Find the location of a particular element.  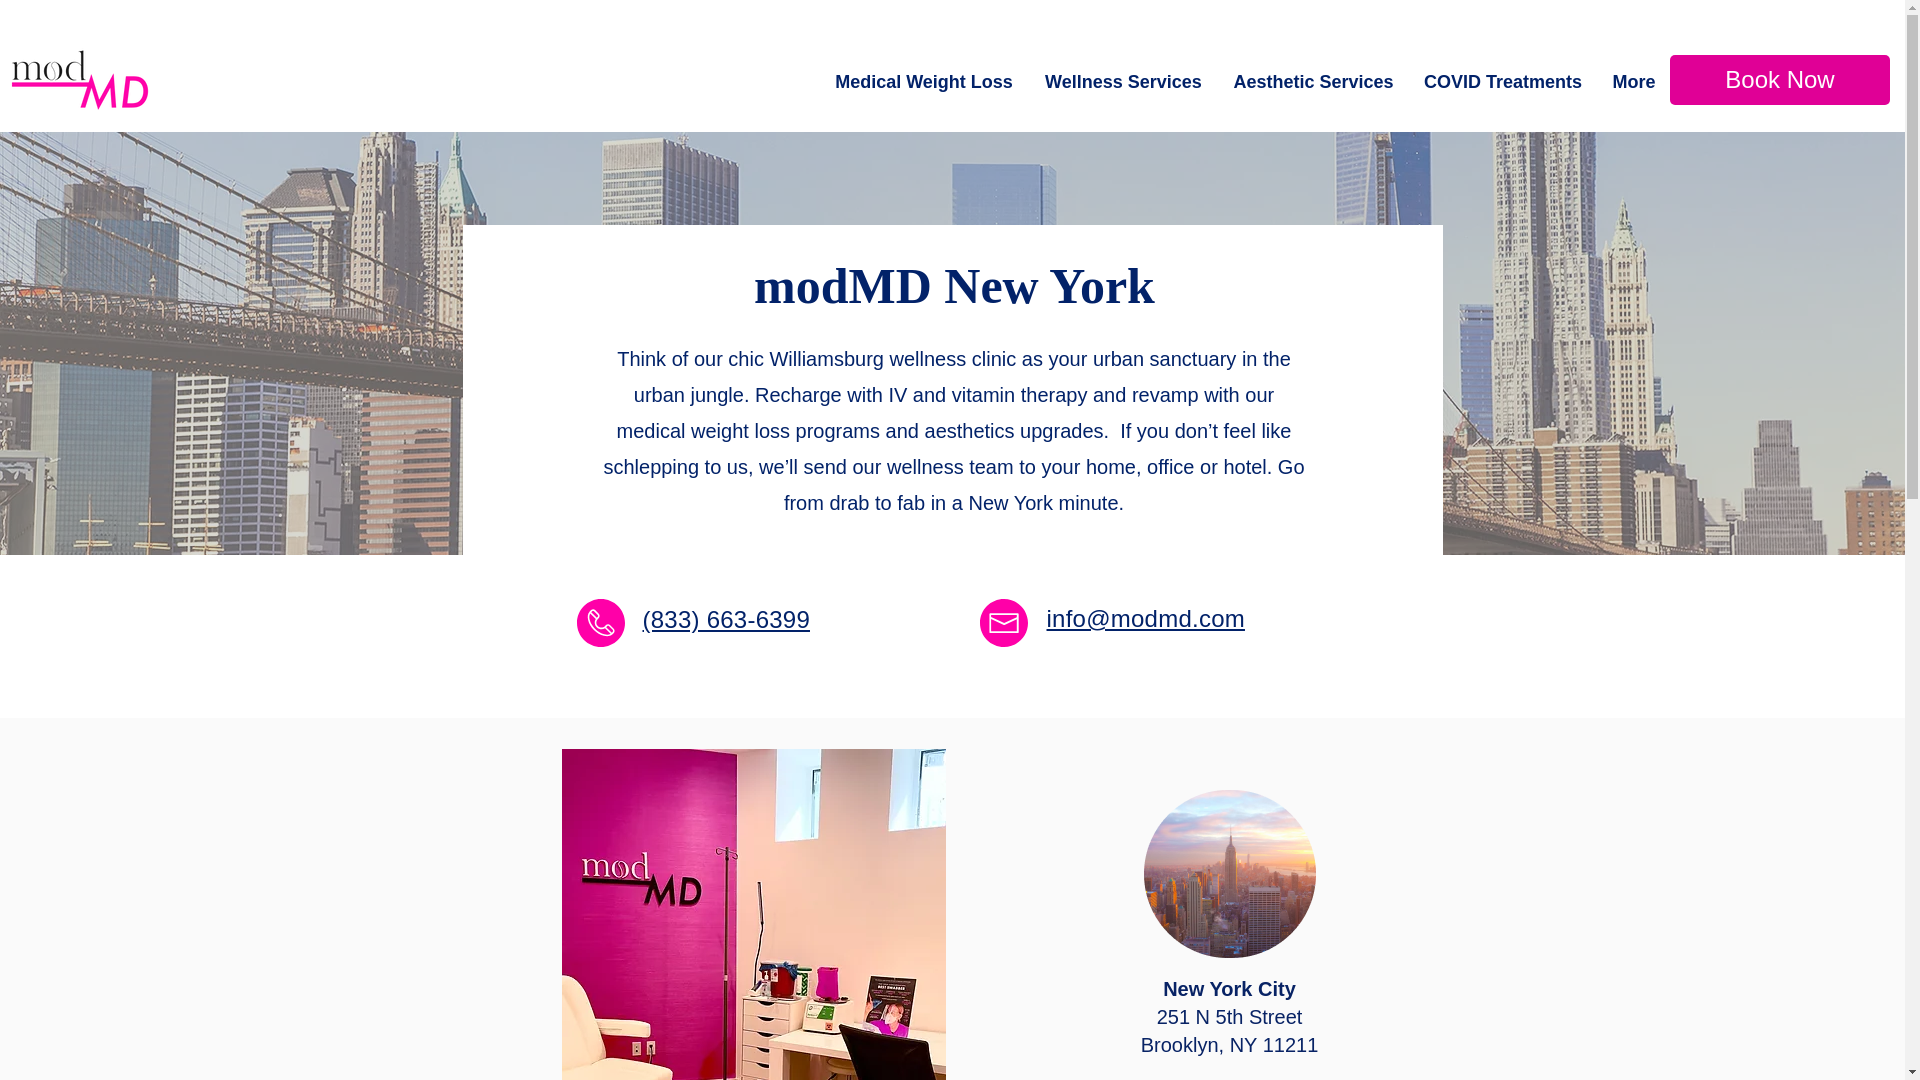

Book Now is located at coordinates (1780, 80).